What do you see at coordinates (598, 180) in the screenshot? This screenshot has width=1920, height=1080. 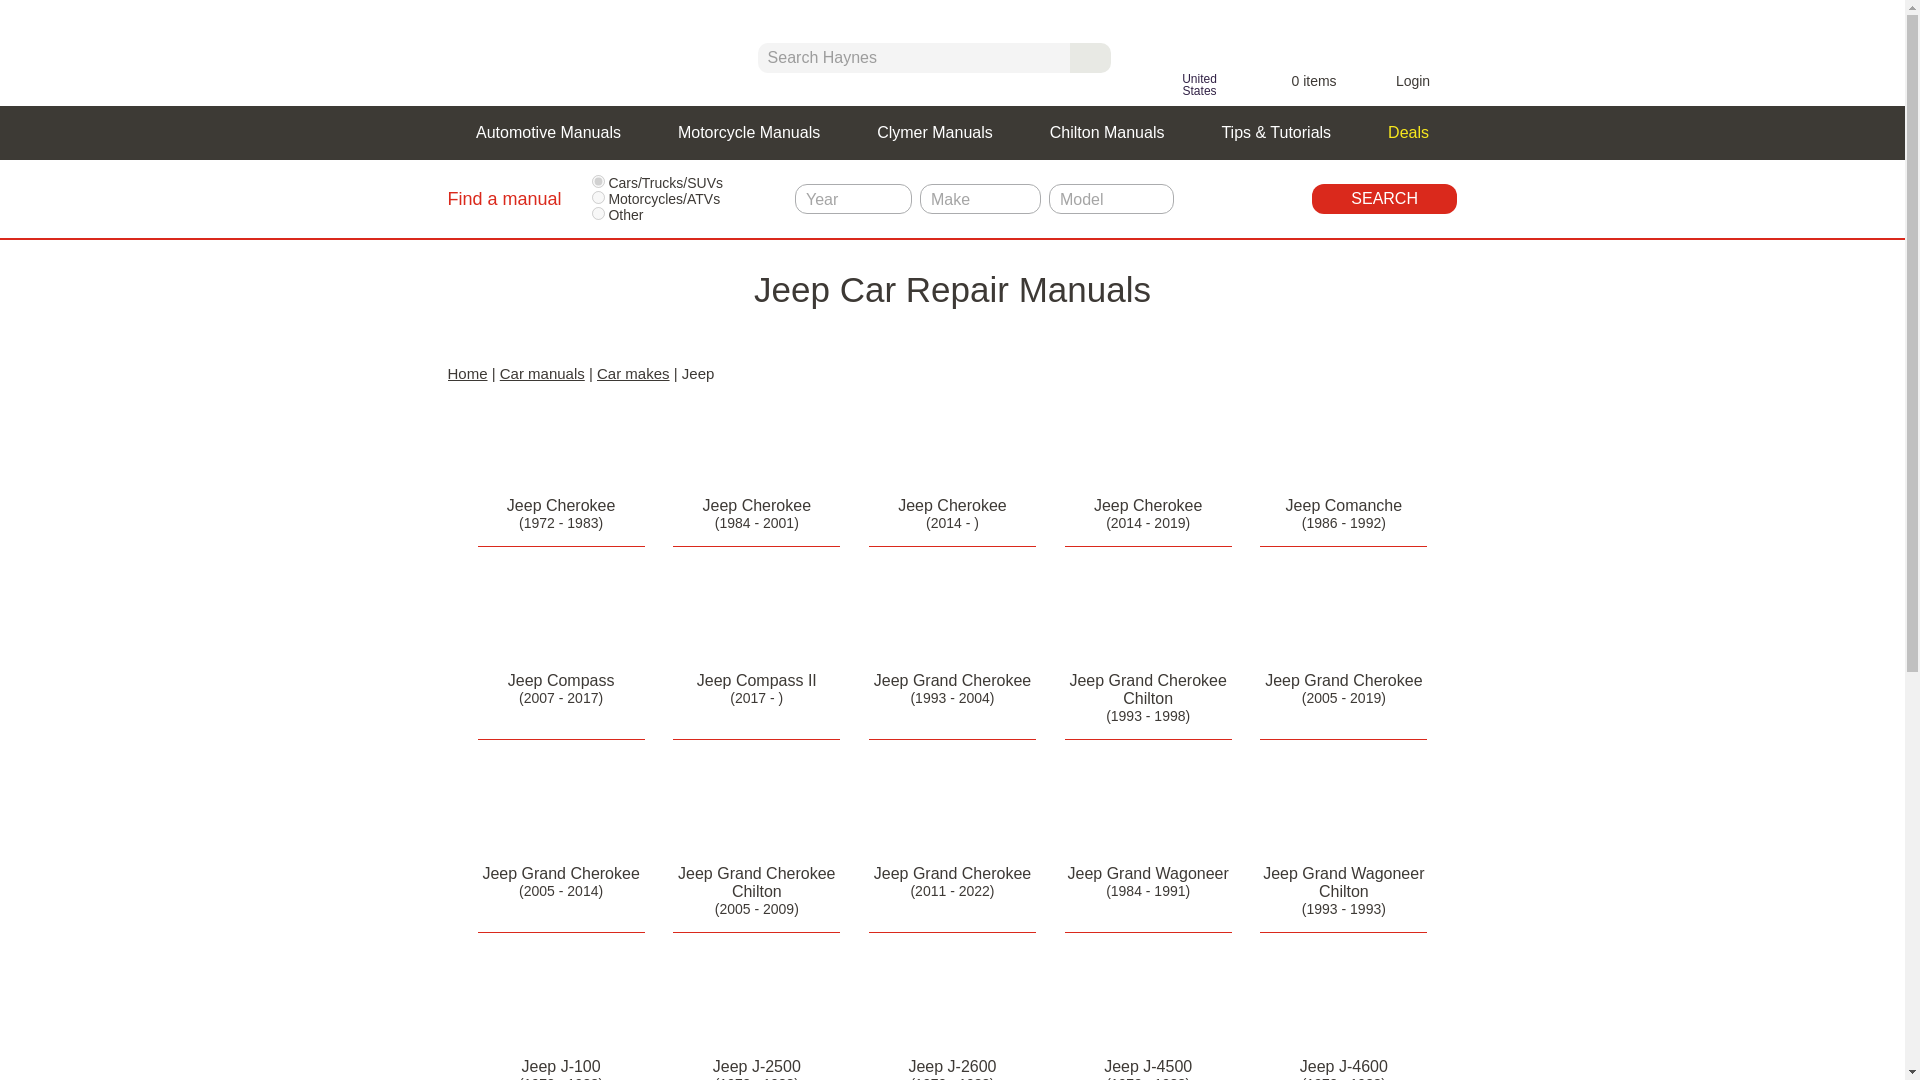 I see `car` at bounding box center [598, 180].